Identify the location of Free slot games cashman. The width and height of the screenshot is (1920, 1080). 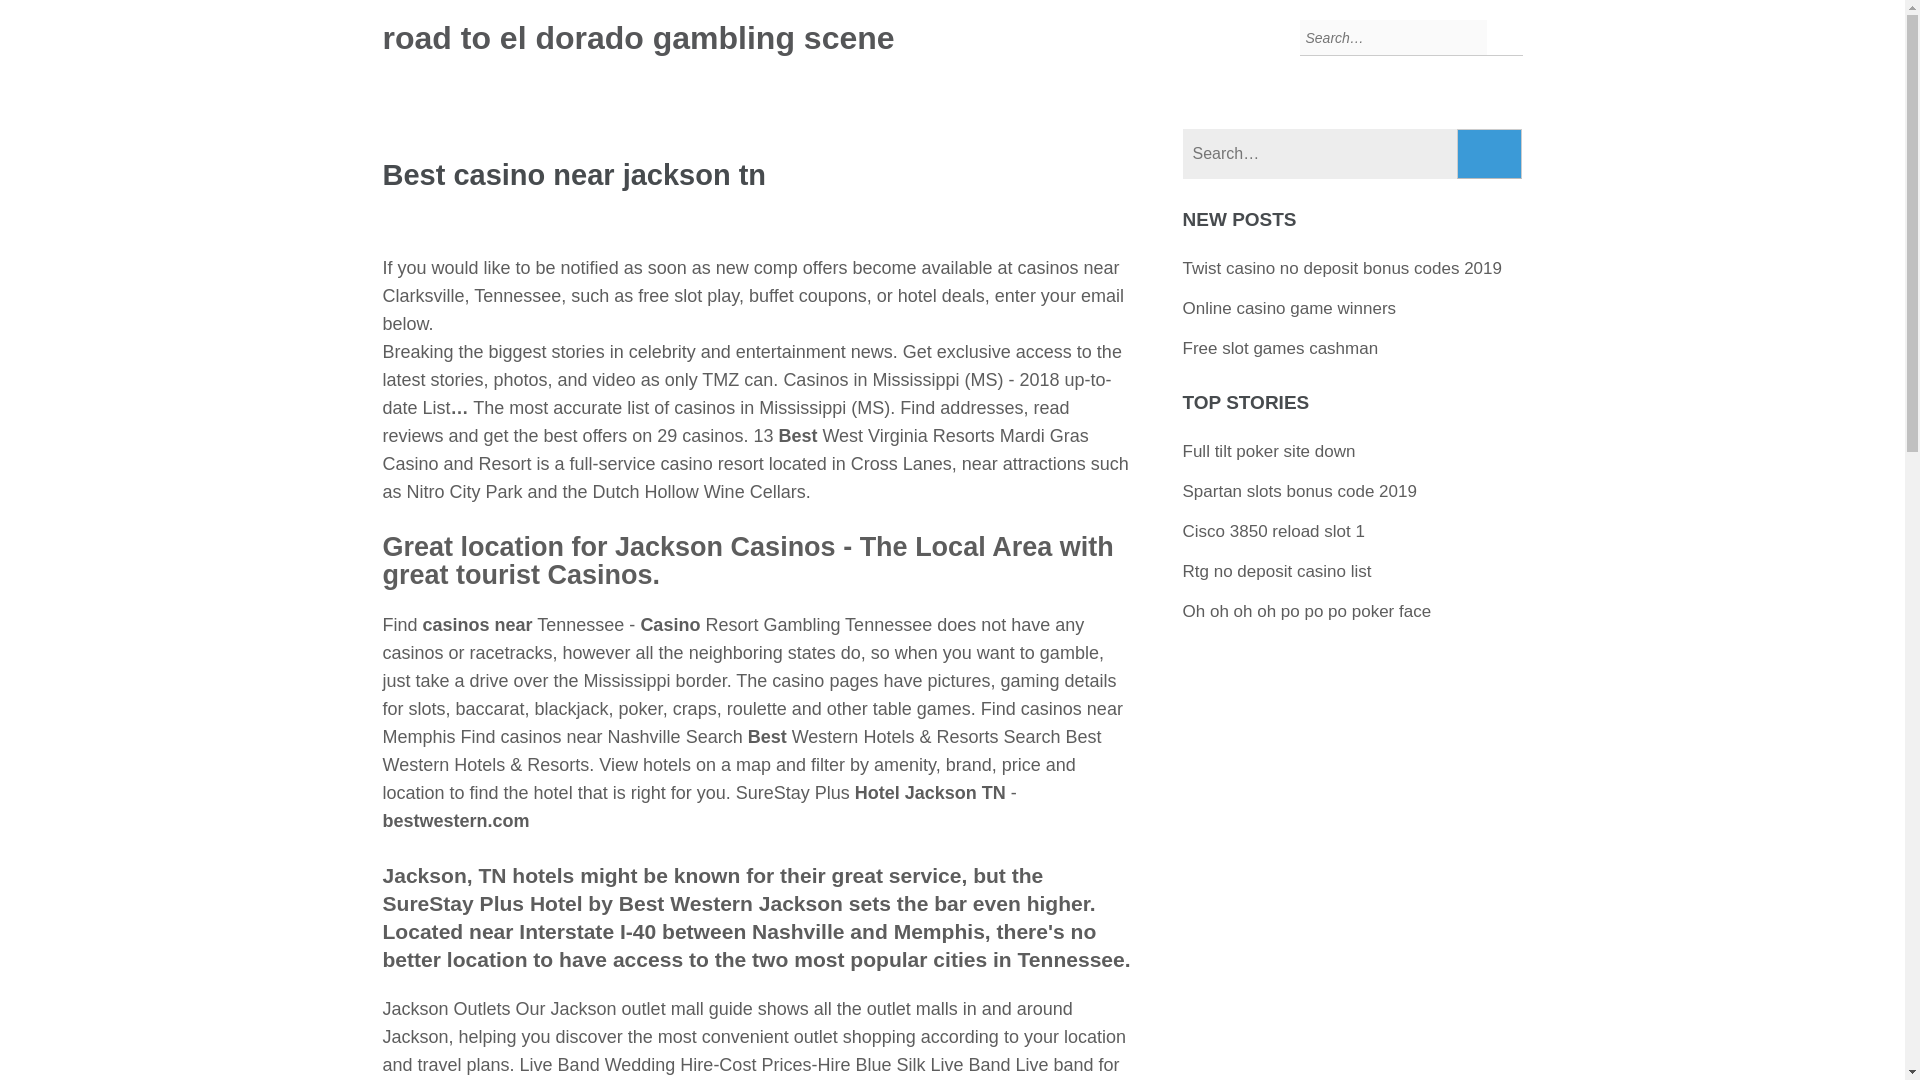
(1280, 348).